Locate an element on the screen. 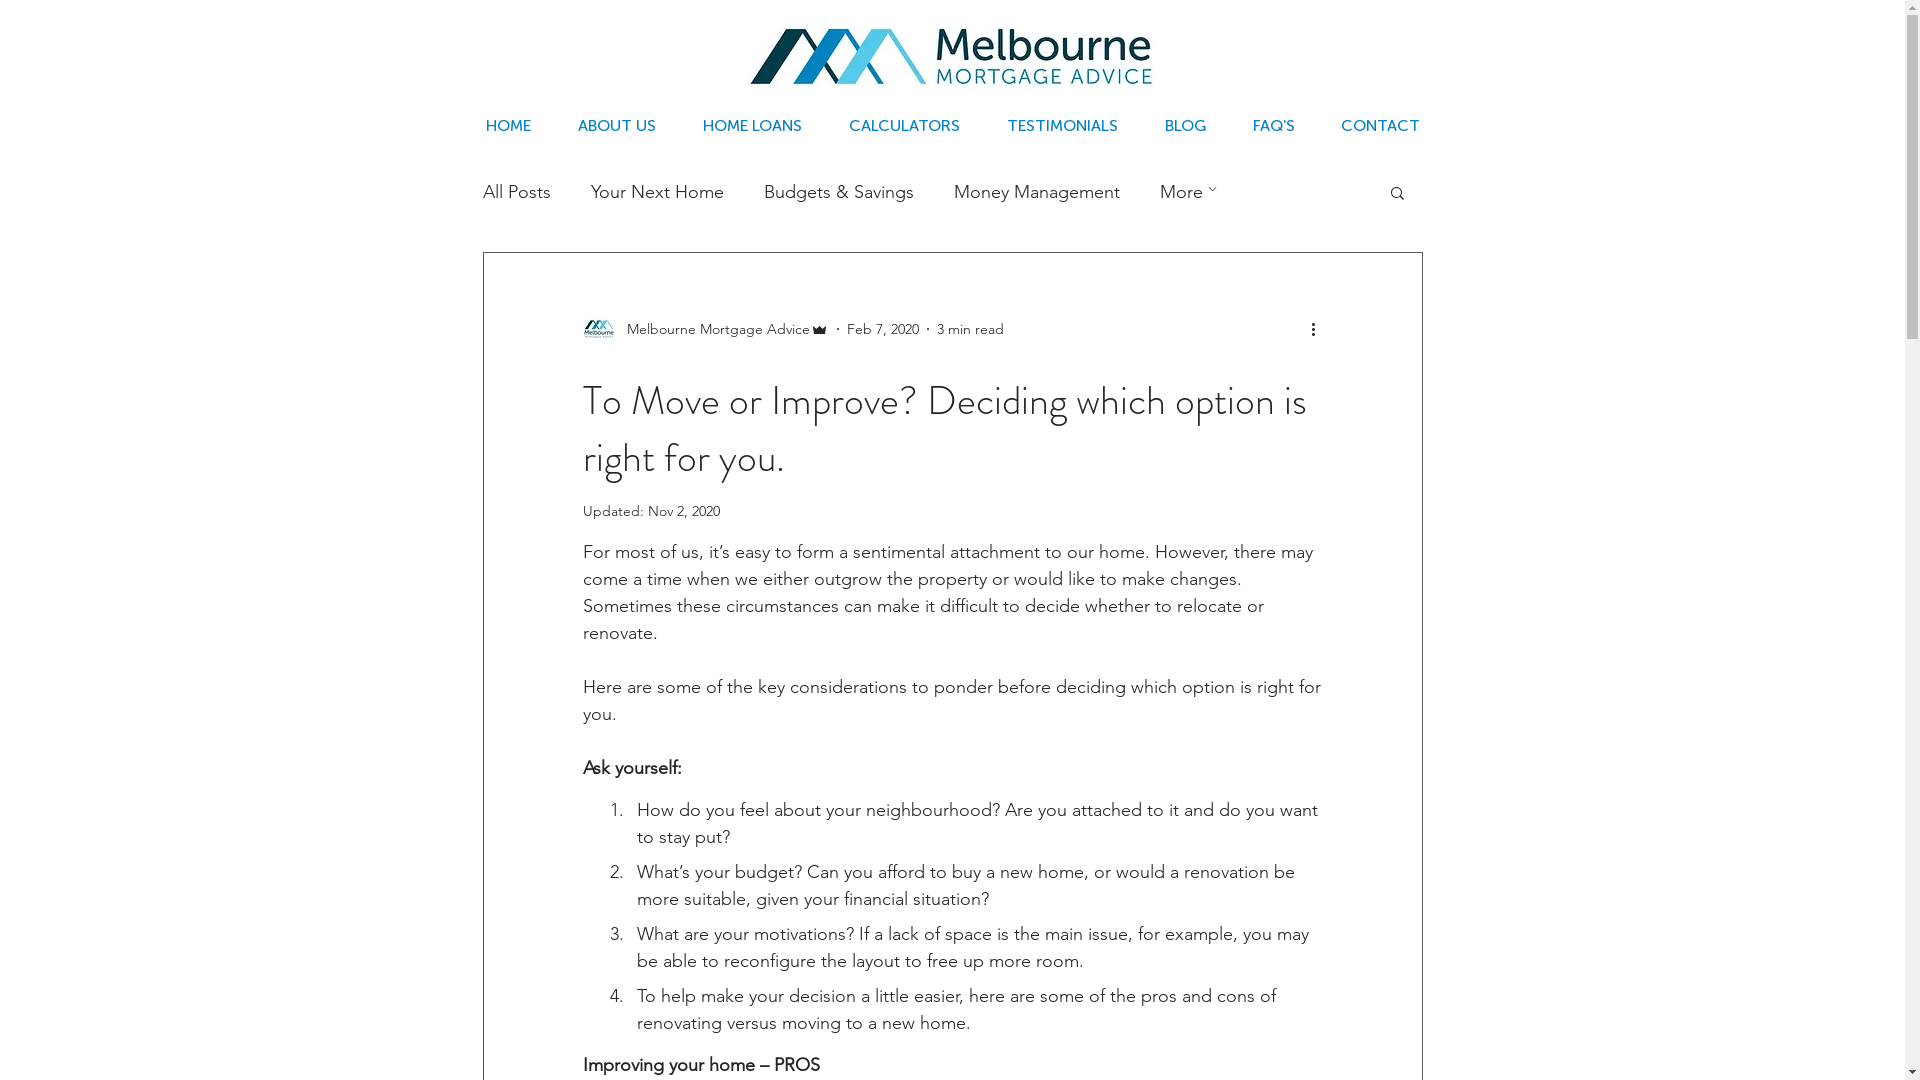  Budgets & Savings is located at coordinates (839, 192).